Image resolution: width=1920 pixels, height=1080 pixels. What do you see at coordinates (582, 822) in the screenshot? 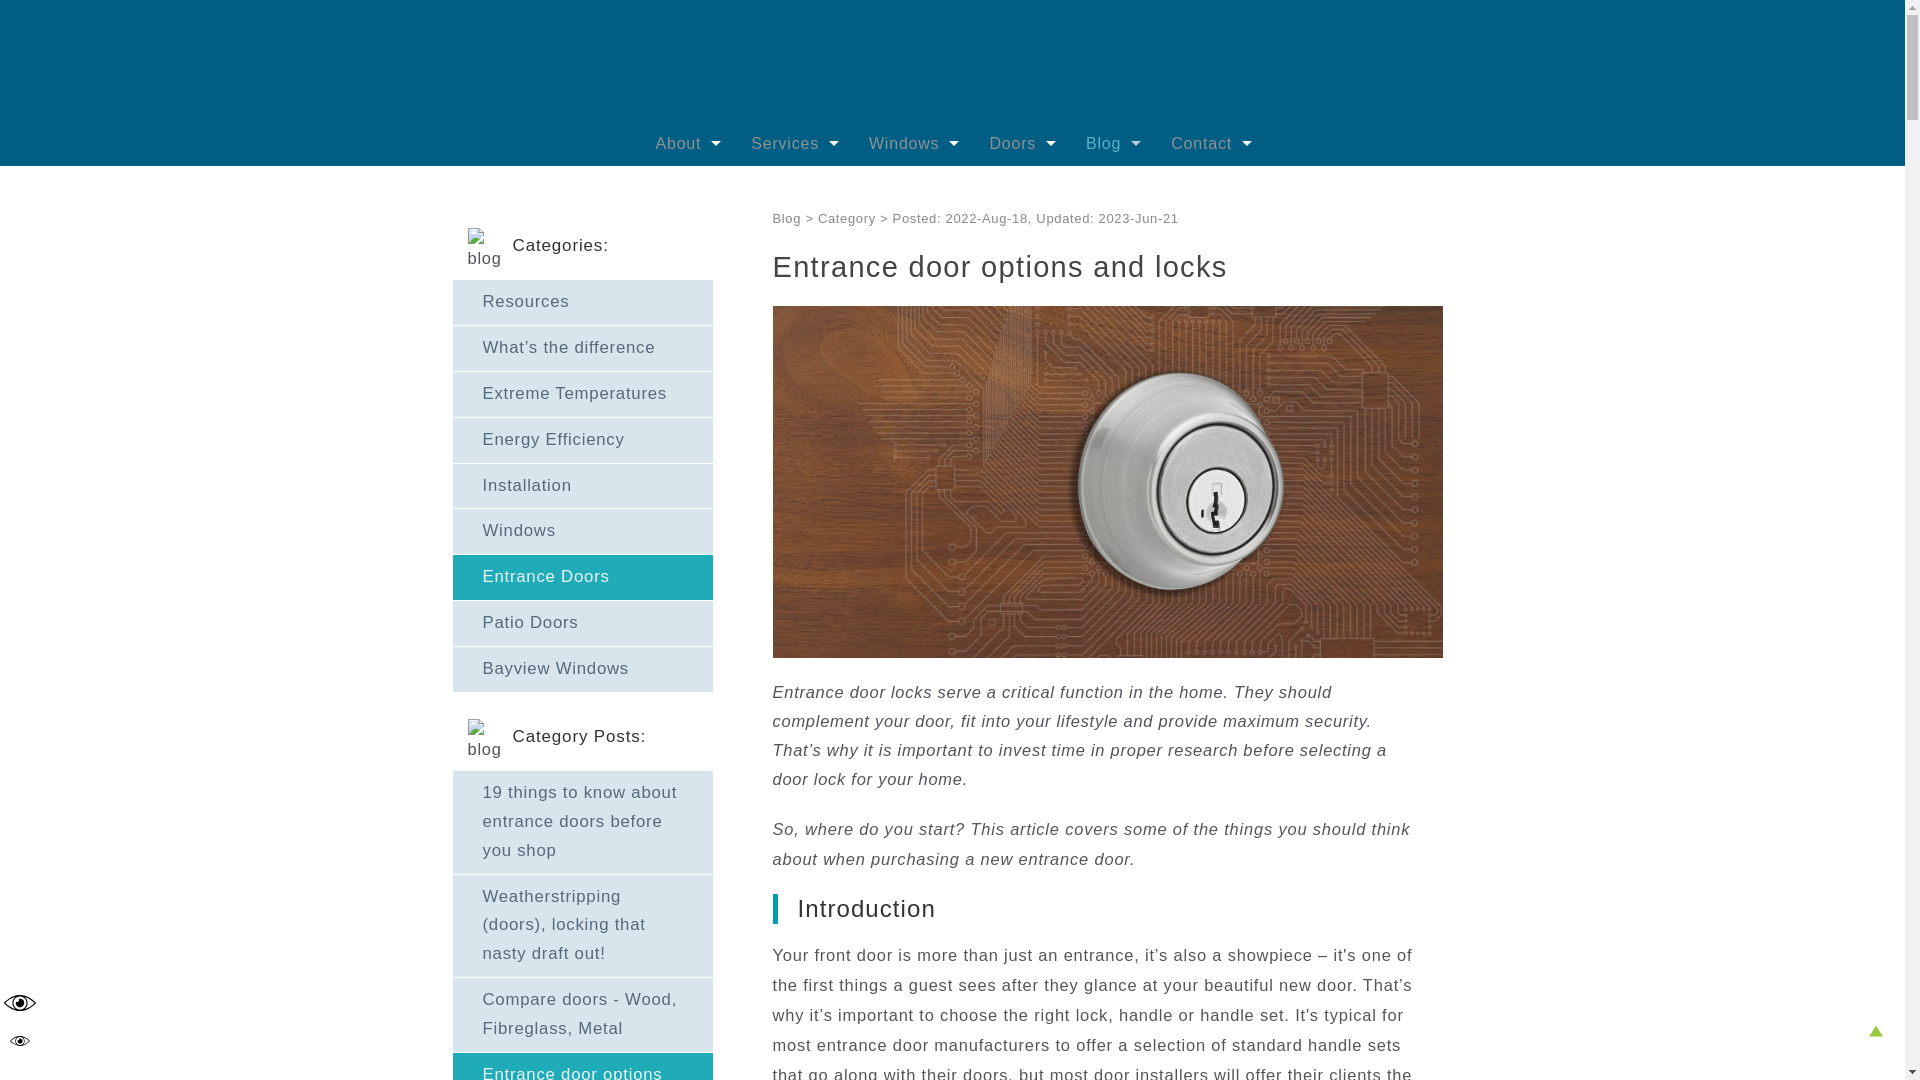
I see `19 things to know about entrance doors before you shop` at bounding box center [582, 822].